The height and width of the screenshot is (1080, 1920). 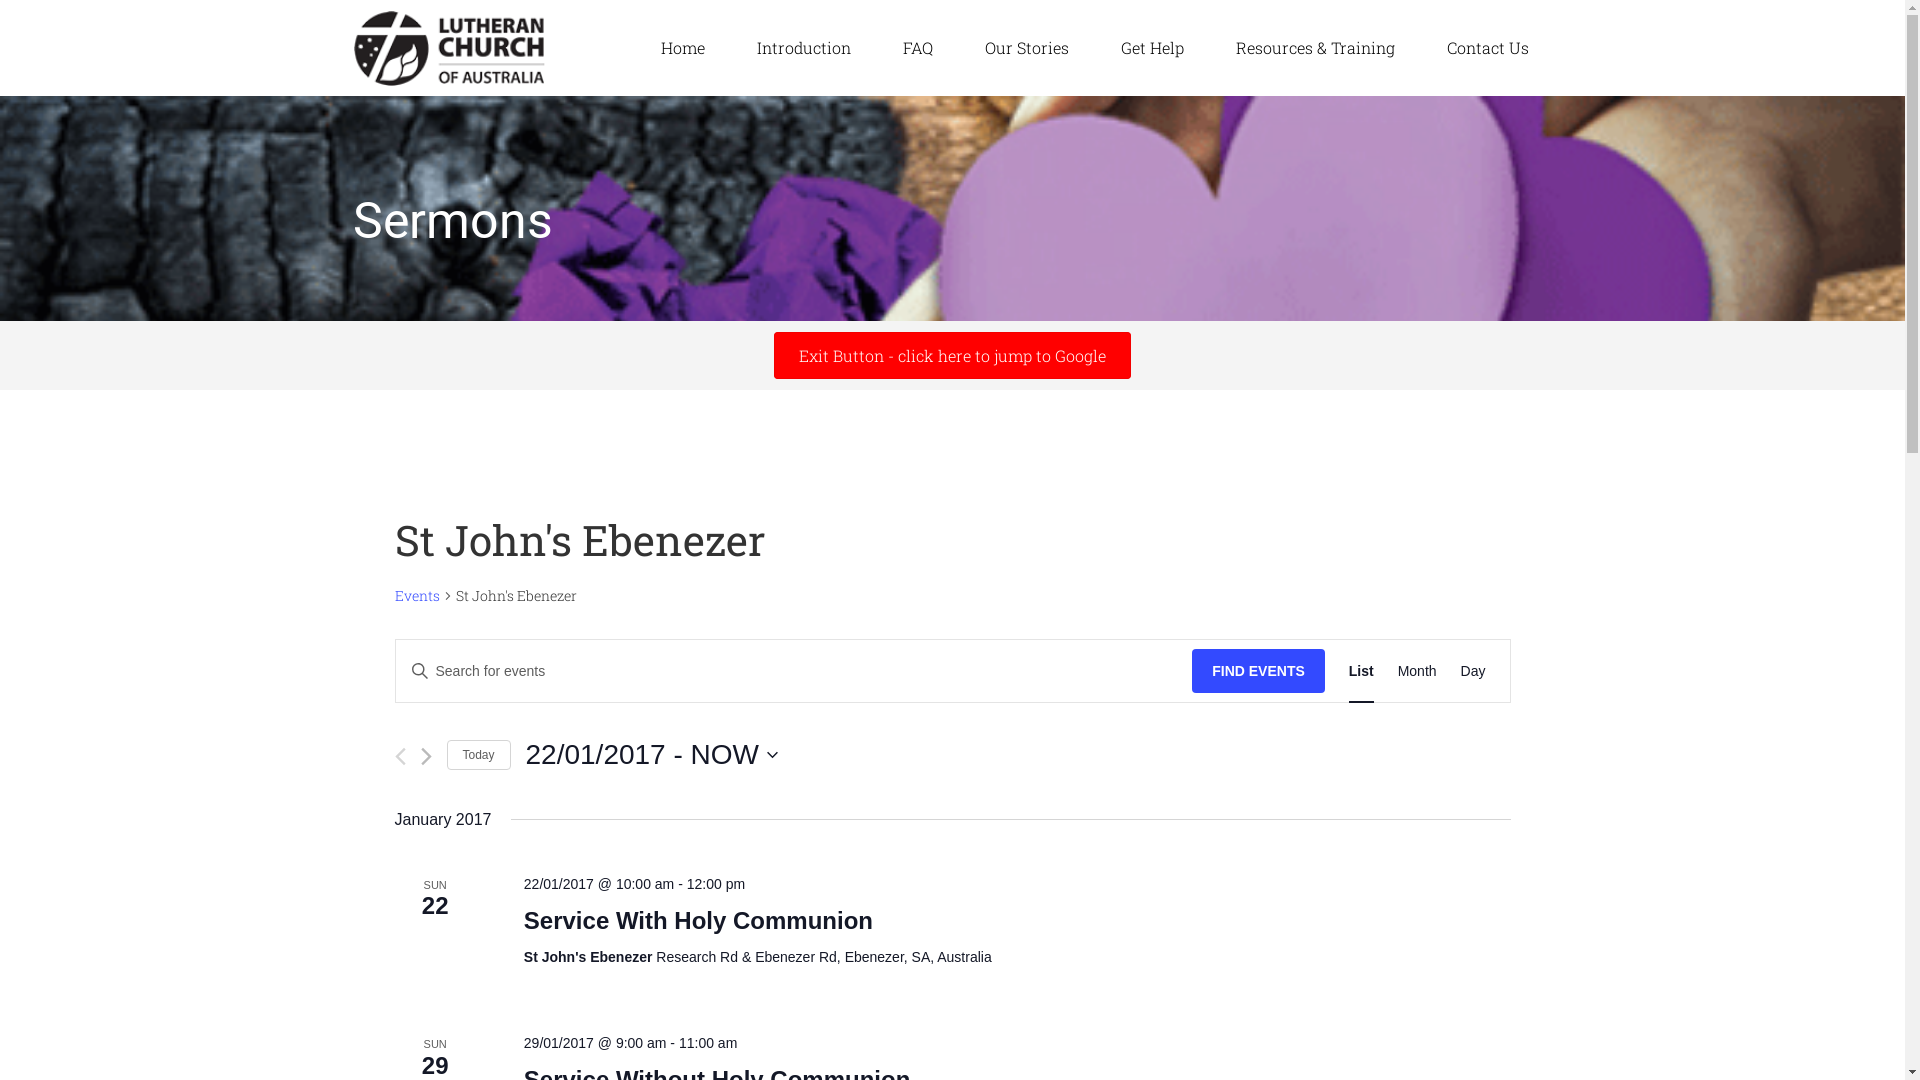 I want to click on Skip to primary navigation, so click(x=0, y=0).